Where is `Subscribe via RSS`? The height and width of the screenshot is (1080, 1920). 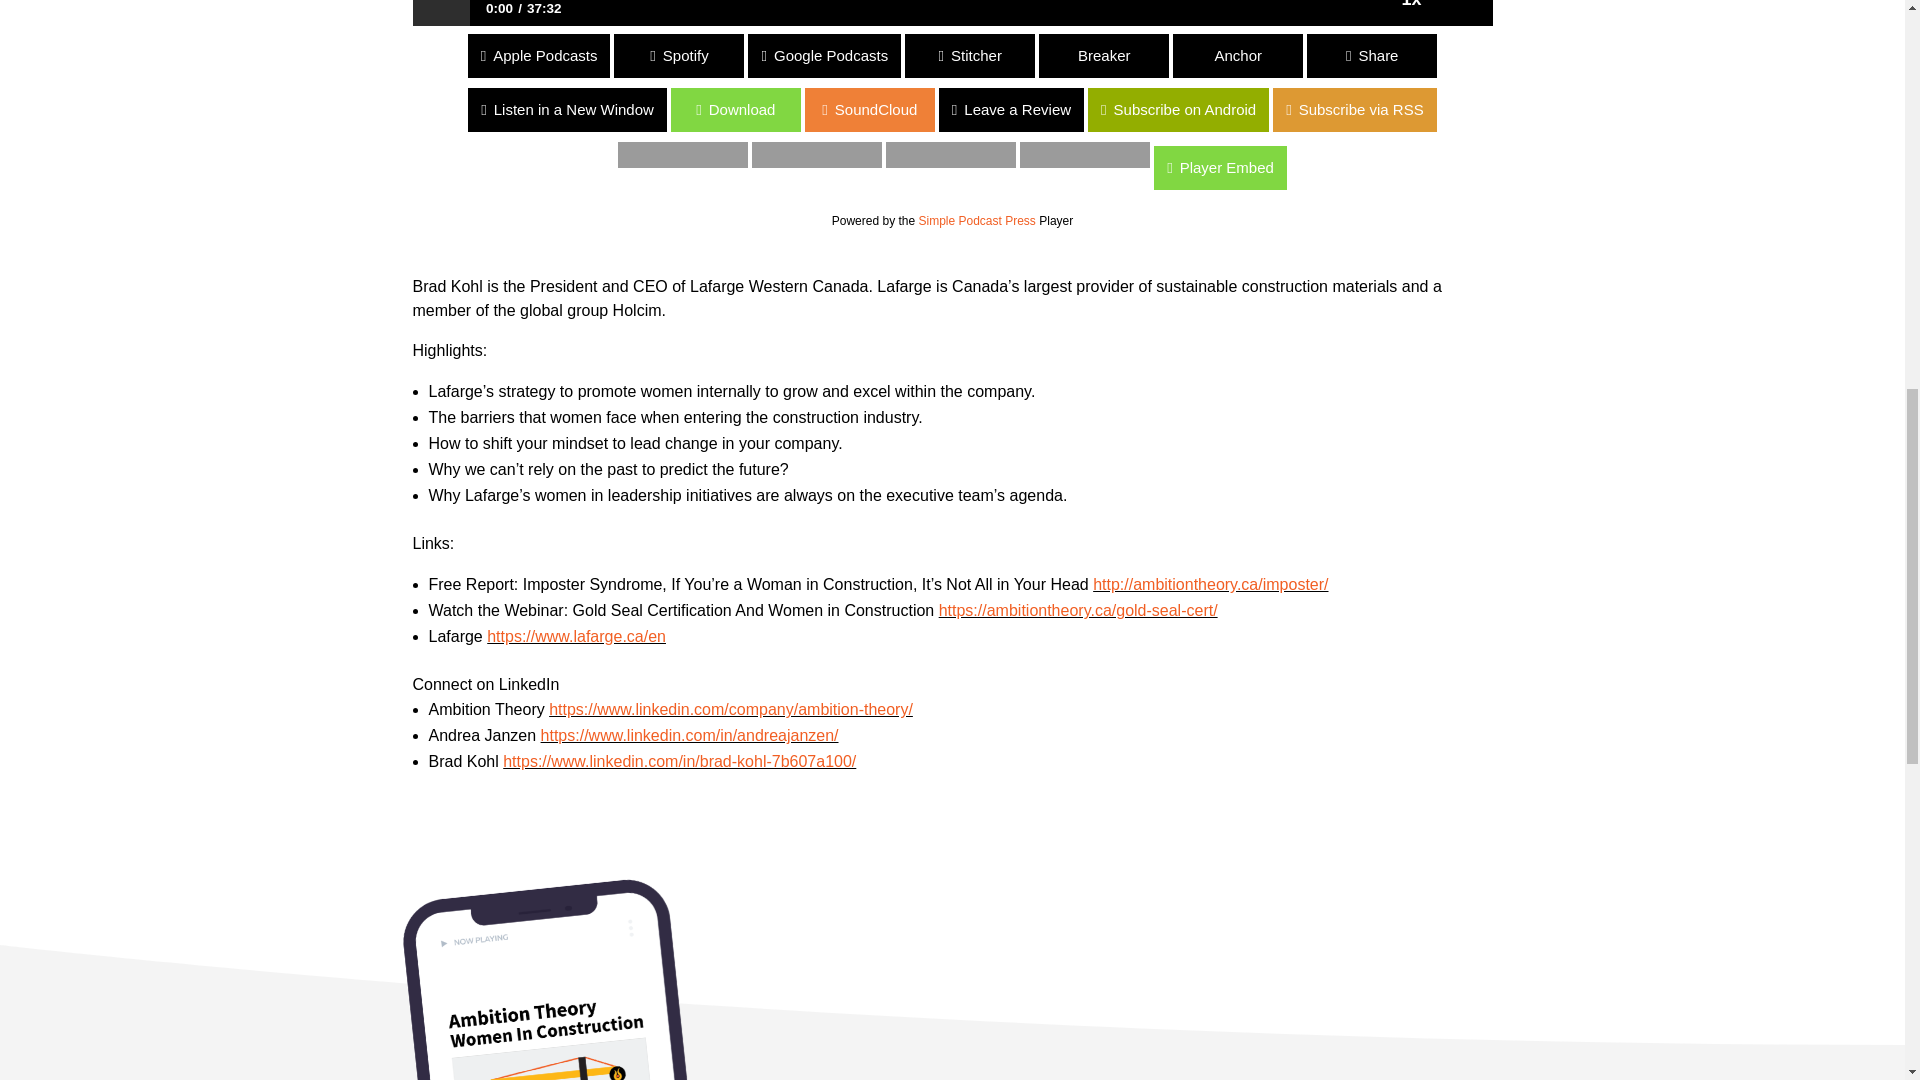
Subscribe via RSS is located at coordinates (82, 109).